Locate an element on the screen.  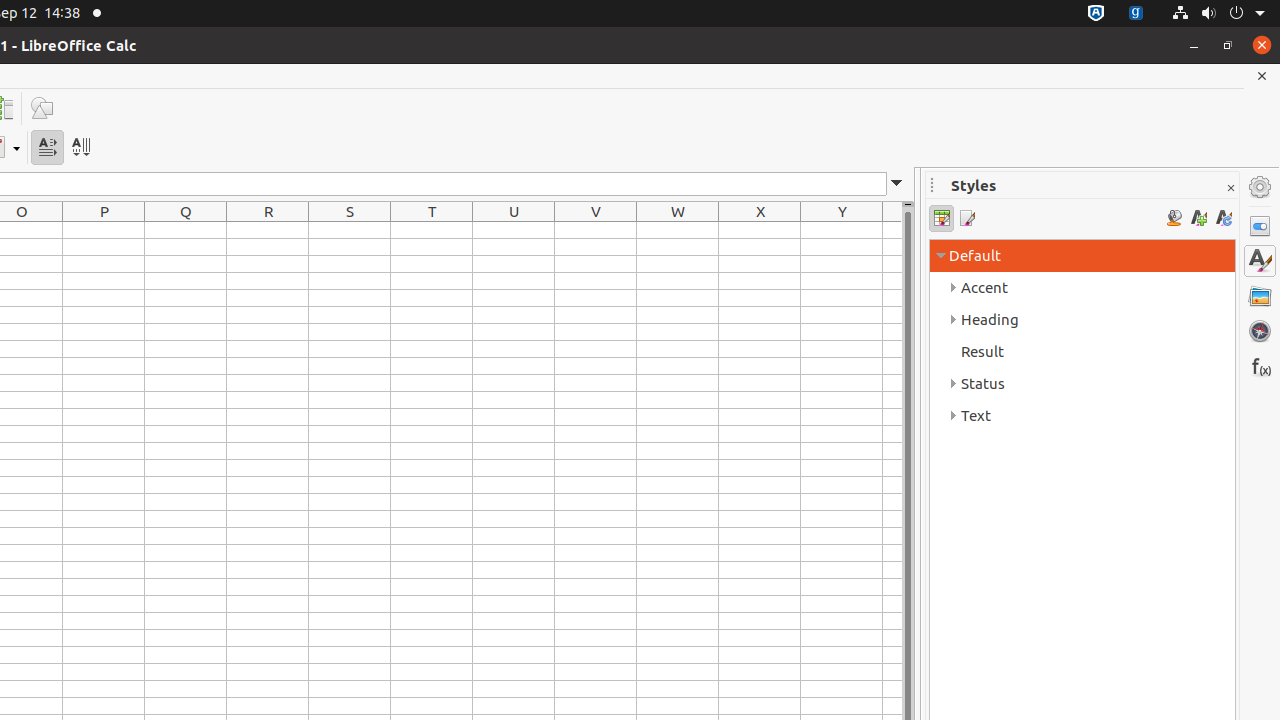
X1 is located at coordinates (760, 230).